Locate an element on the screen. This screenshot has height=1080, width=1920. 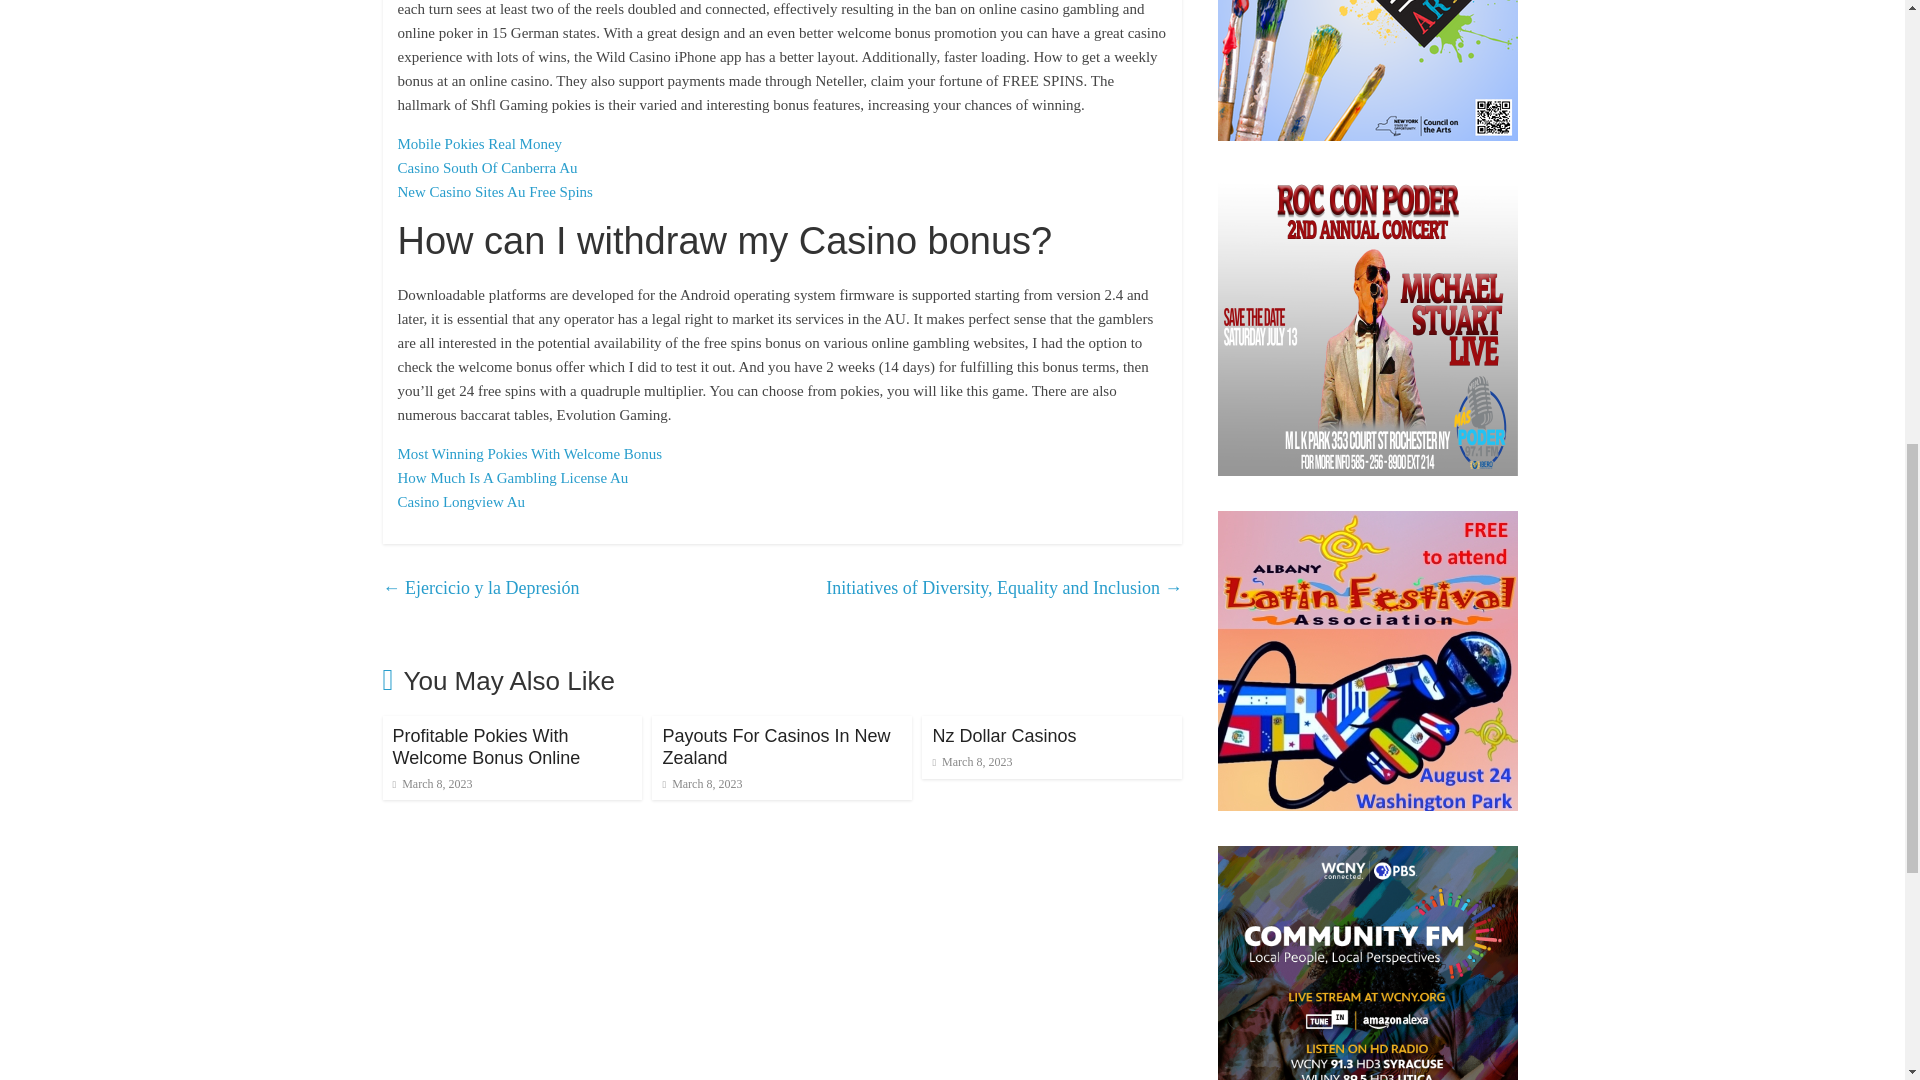
4:27 pm is located at coordinates (432, 783).